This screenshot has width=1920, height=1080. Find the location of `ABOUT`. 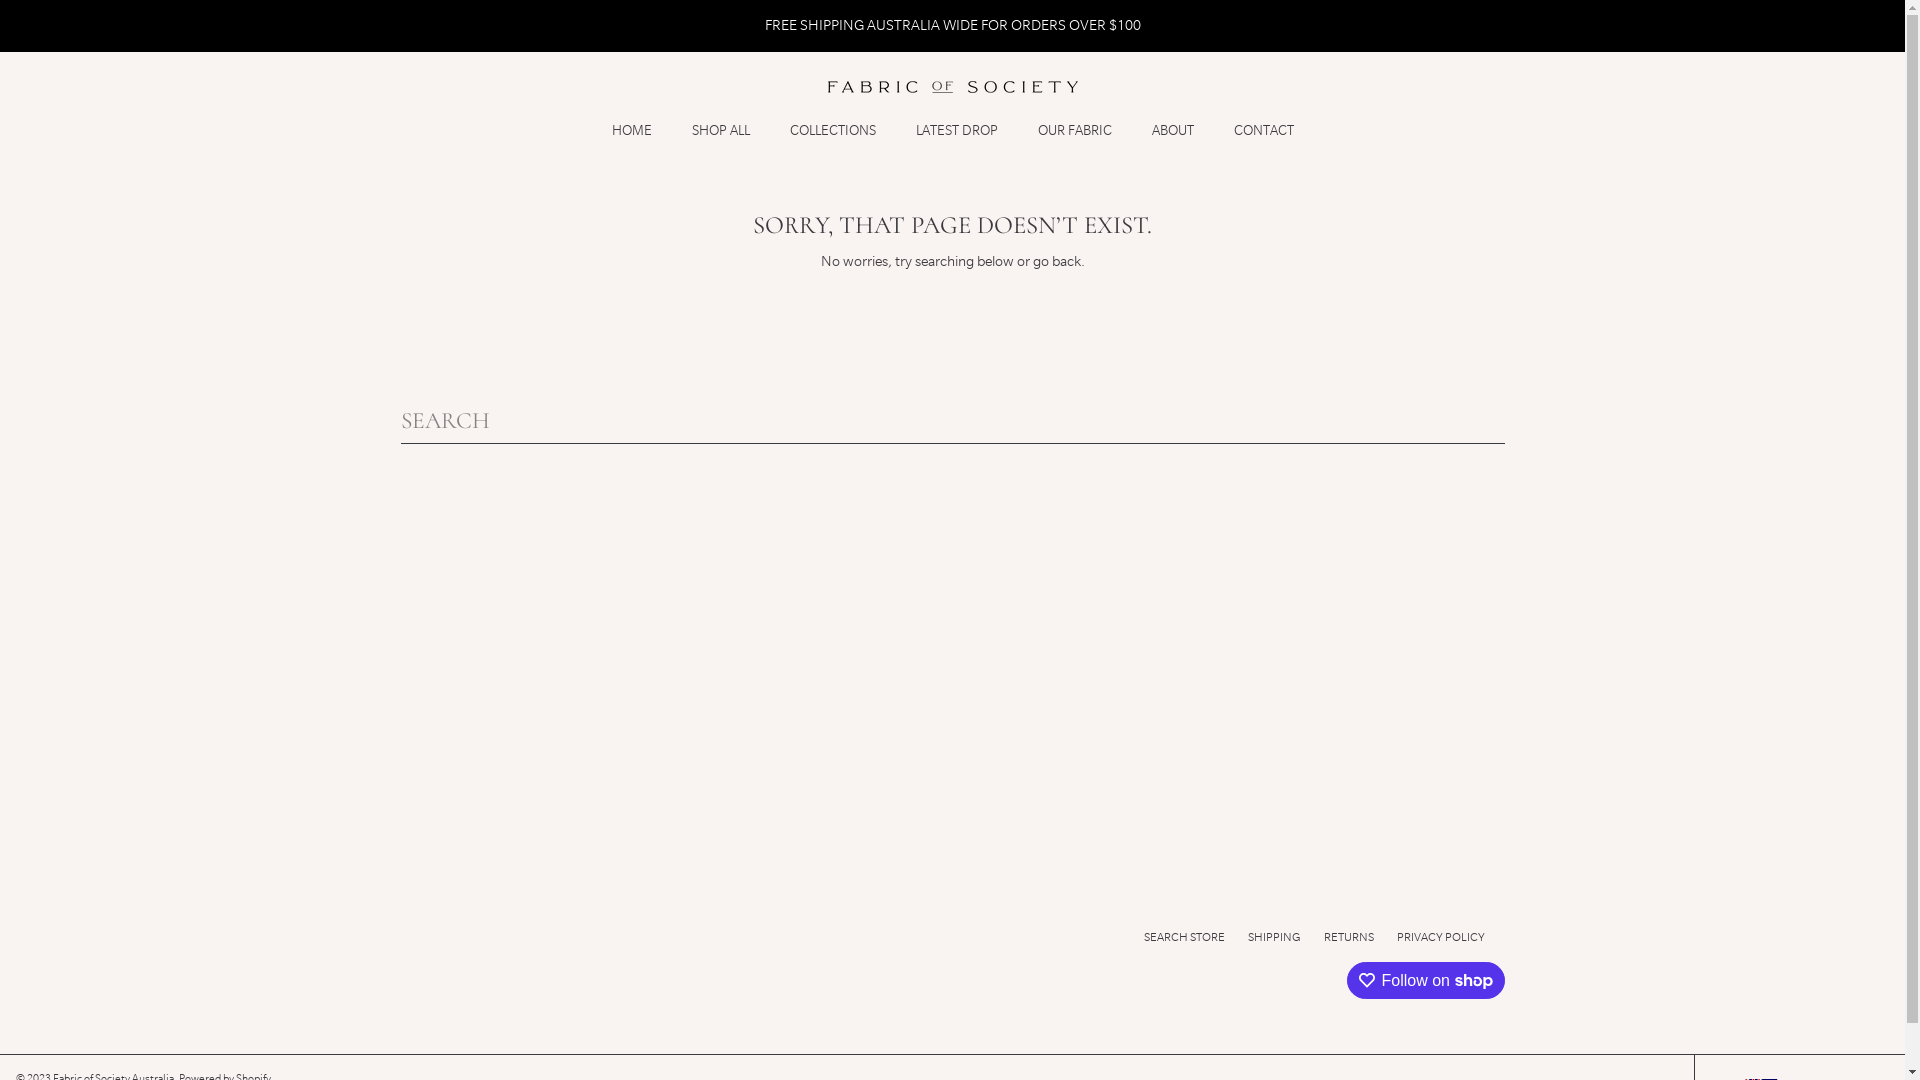

ABOUT is located at coordinates (1173, 131).